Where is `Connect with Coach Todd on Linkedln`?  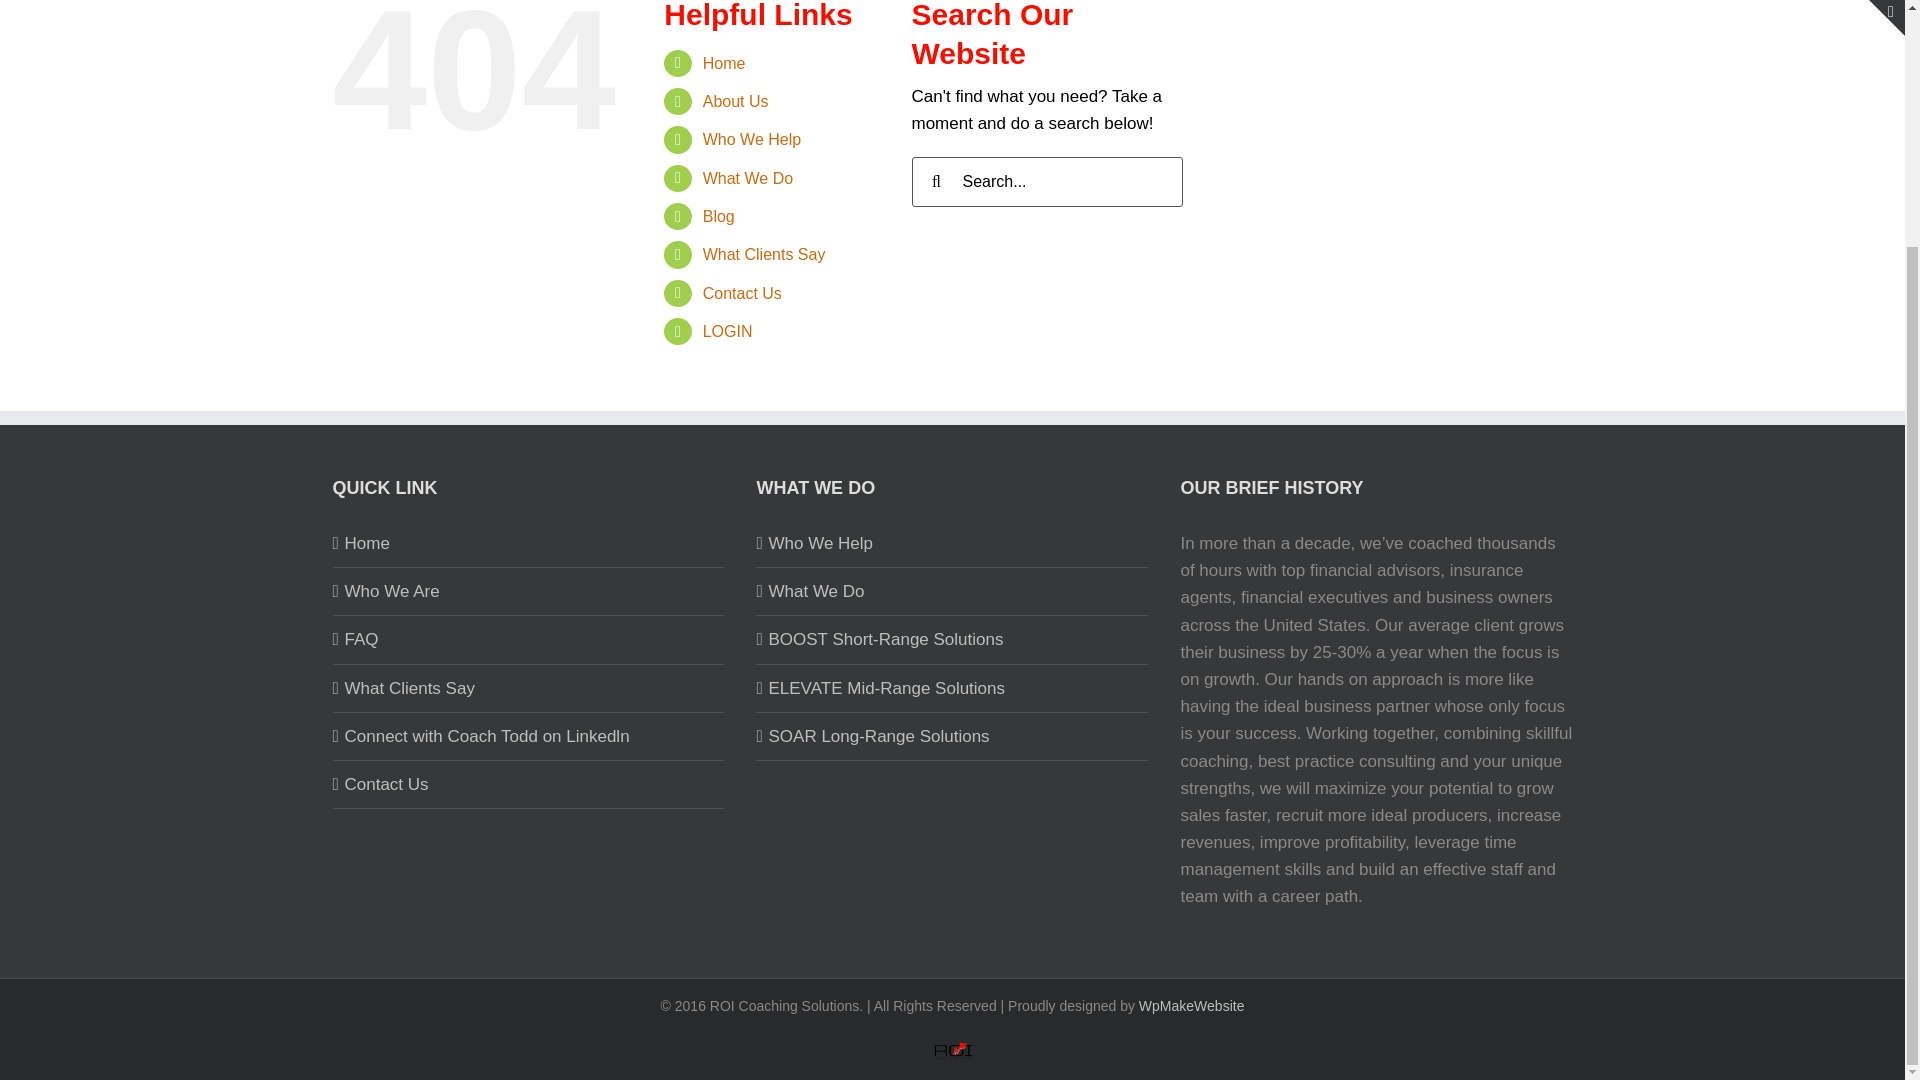
Connect with Coach Todd on Linkedln is located at coordinates (528, 736).